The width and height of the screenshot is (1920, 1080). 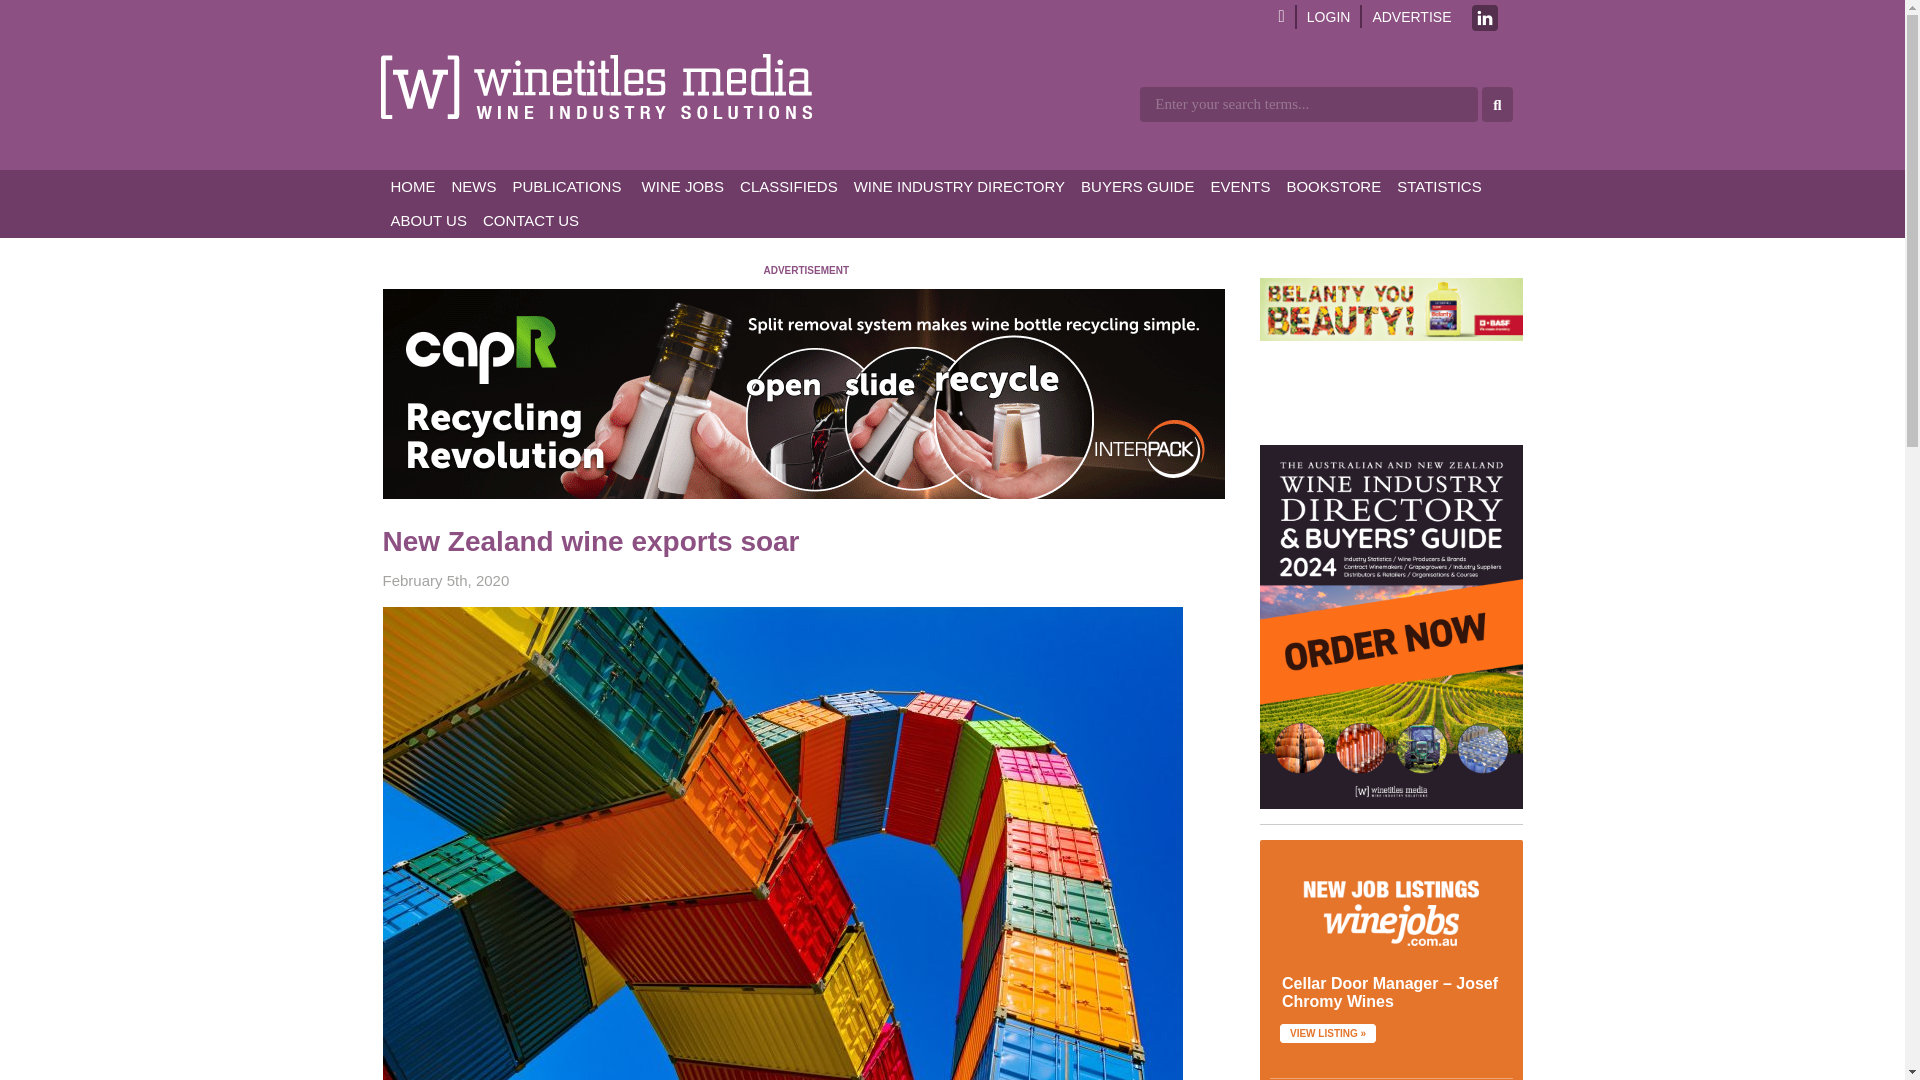 What do you see at coordinates (1412, 16) in the screenshot?
I see `ADVERTISE` at bounding box center [1412, 16].